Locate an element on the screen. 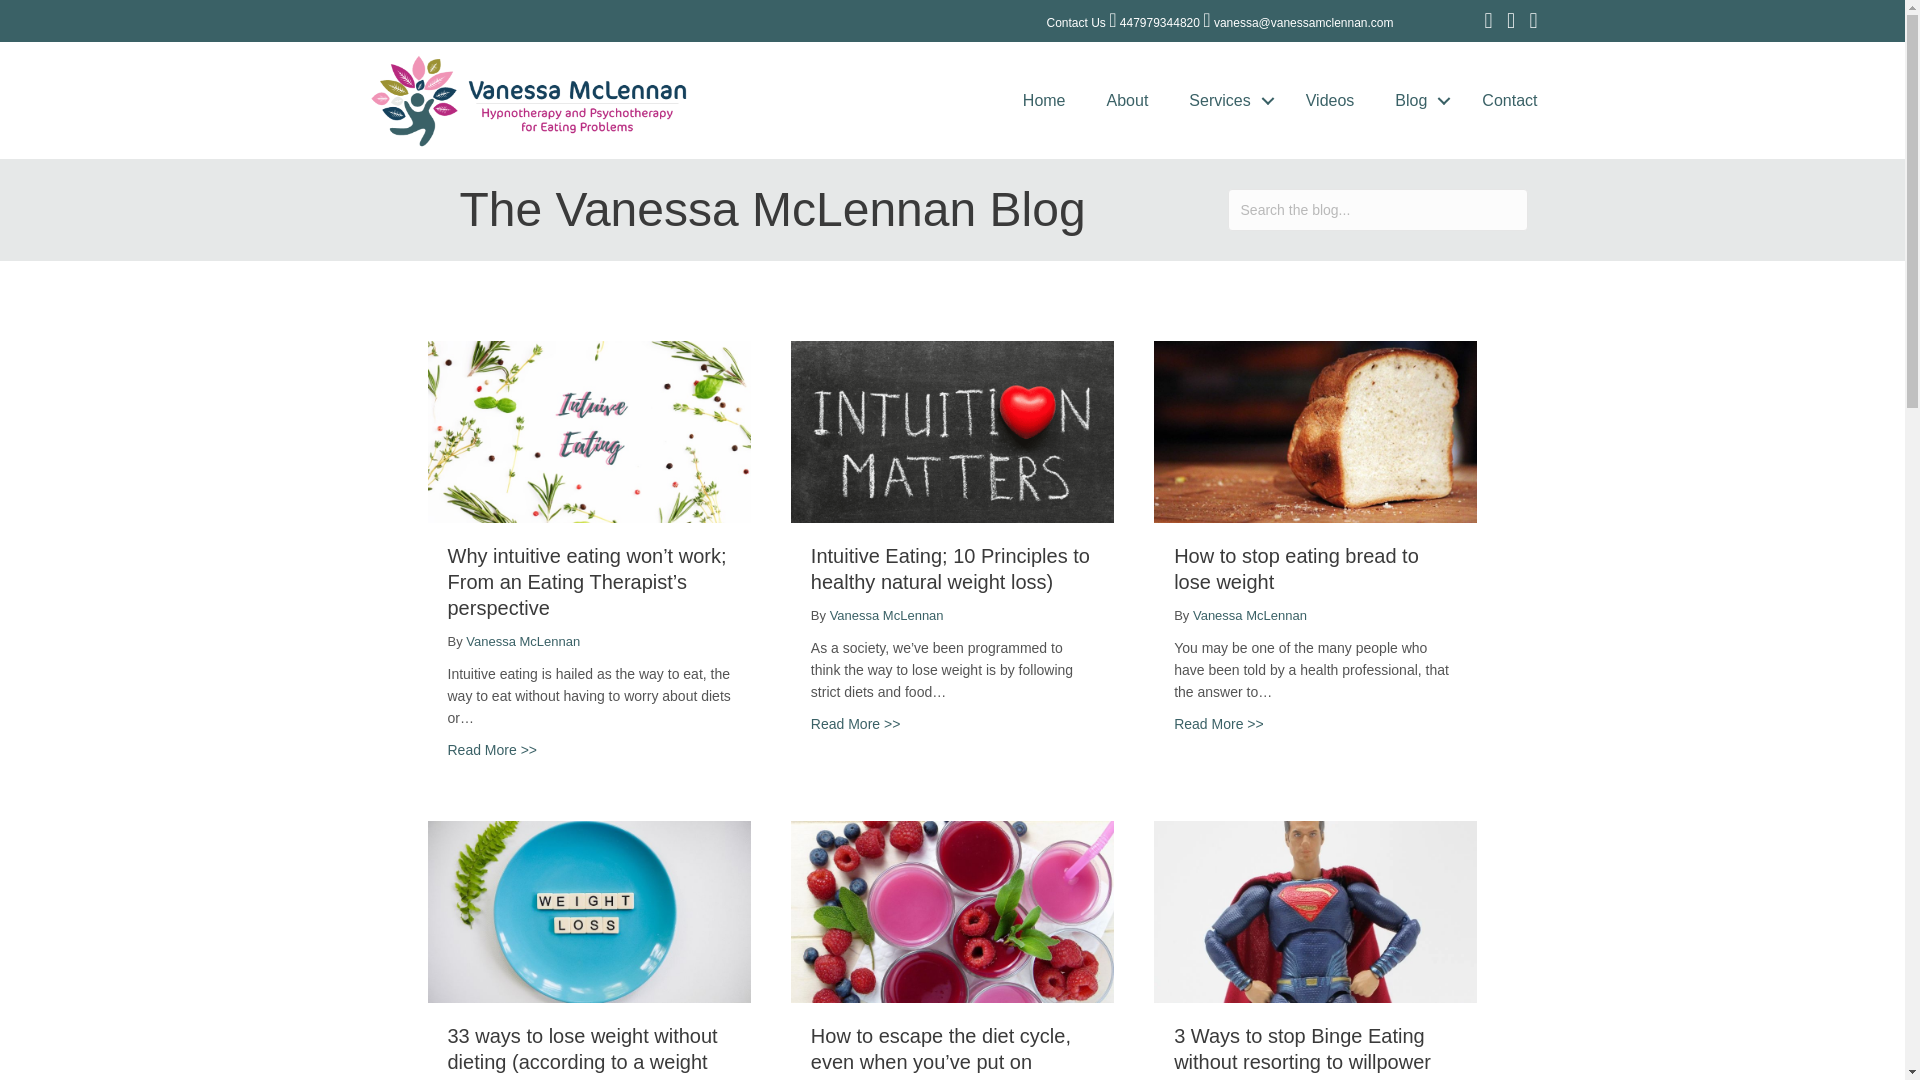 The width and height of the screenshot is (1920, 1080). Contact is located at coordinates (1509, 100).